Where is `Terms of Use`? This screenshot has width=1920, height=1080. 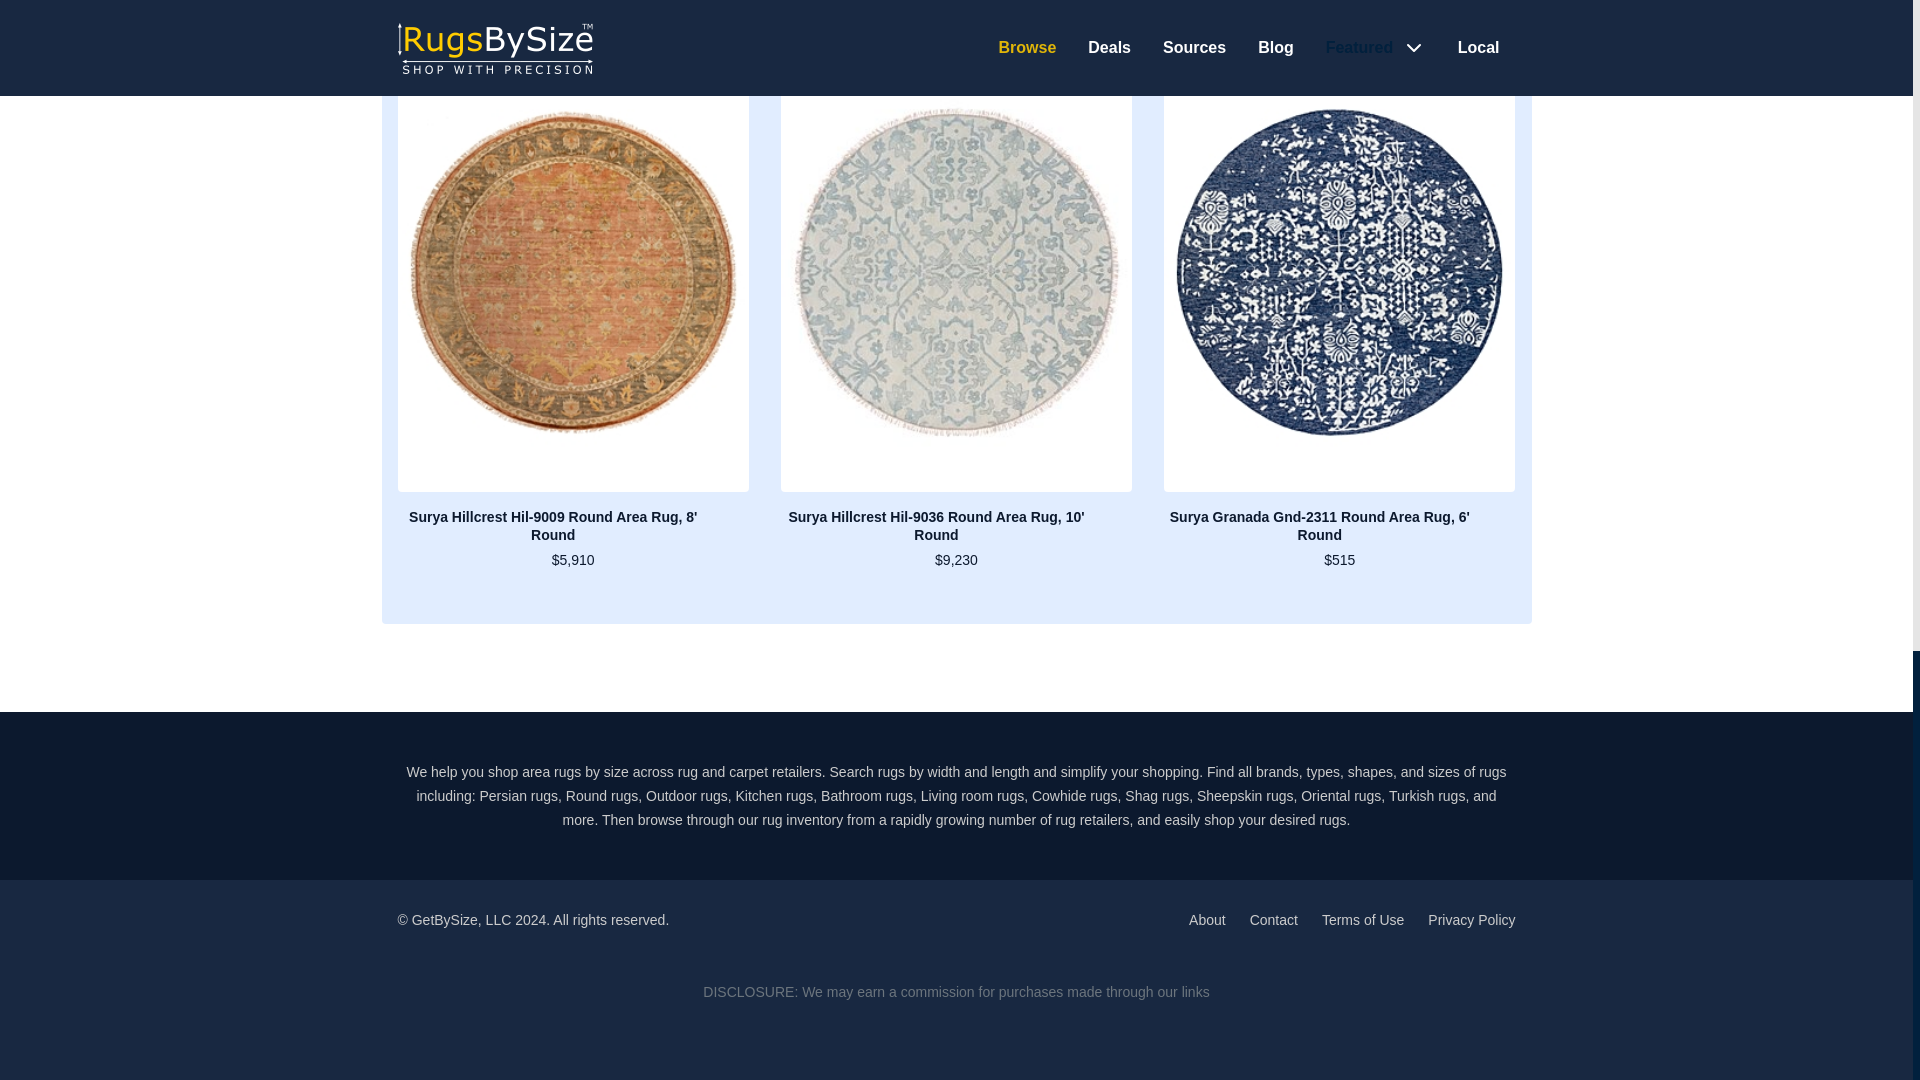 Terms of Use is located at coordinates (1362, 919).